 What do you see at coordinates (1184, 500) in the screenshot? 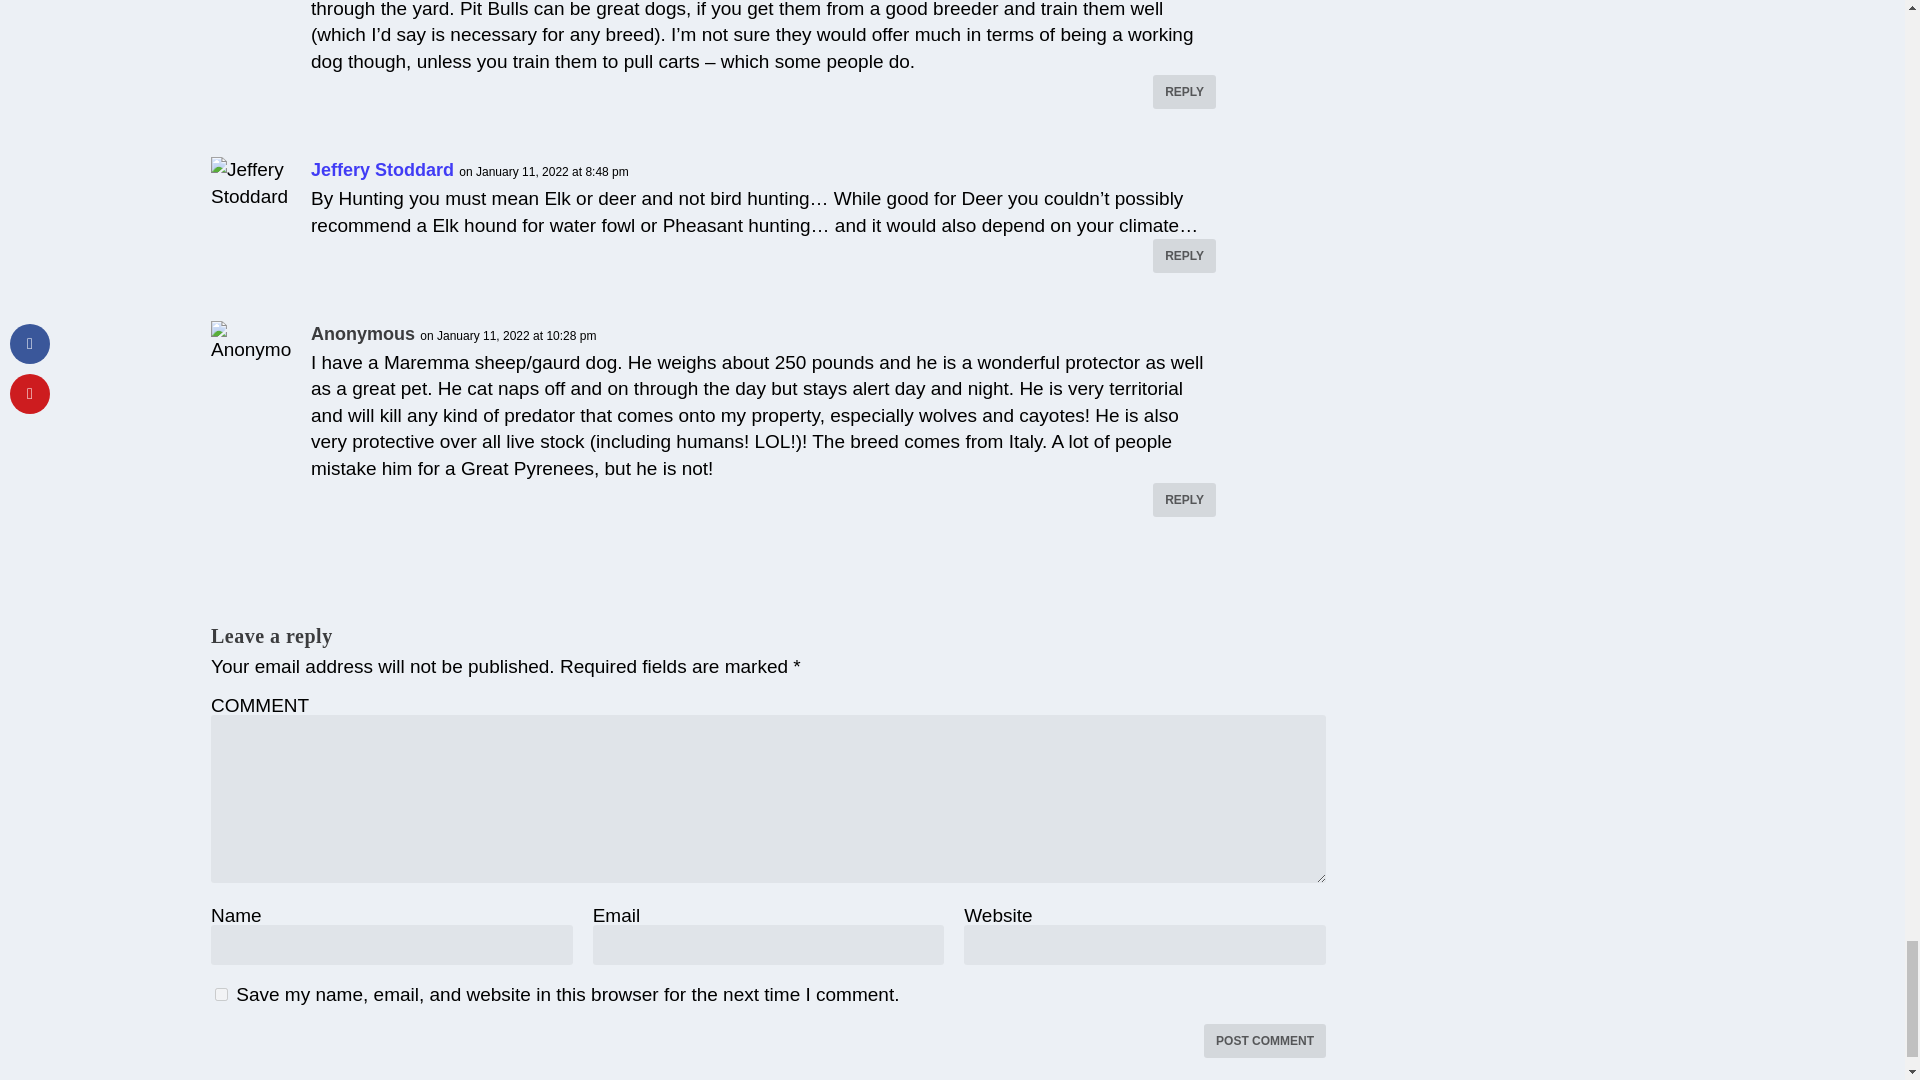
I see `REPLY` at bounding box center [1184, 500].